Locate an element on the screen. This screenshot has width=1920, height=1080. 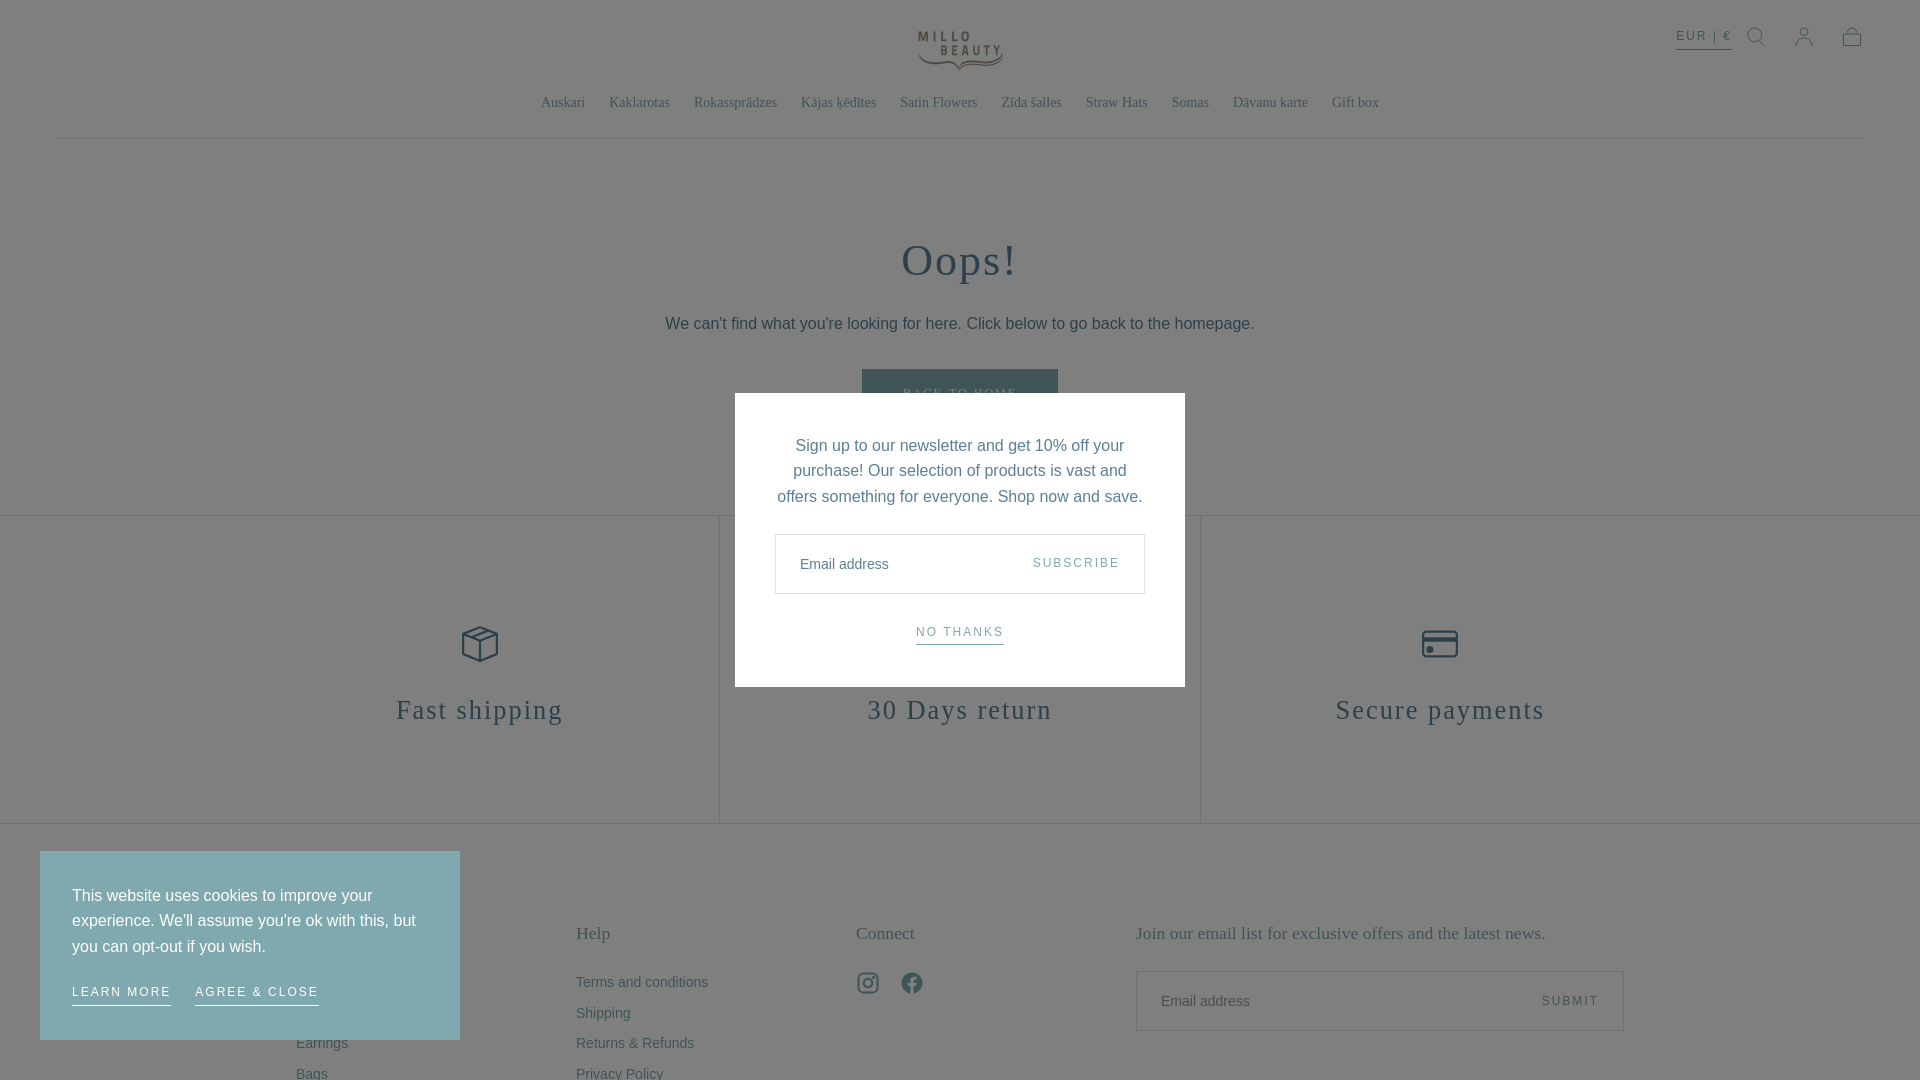
Bracelets is located at coordinates (332, 1012).